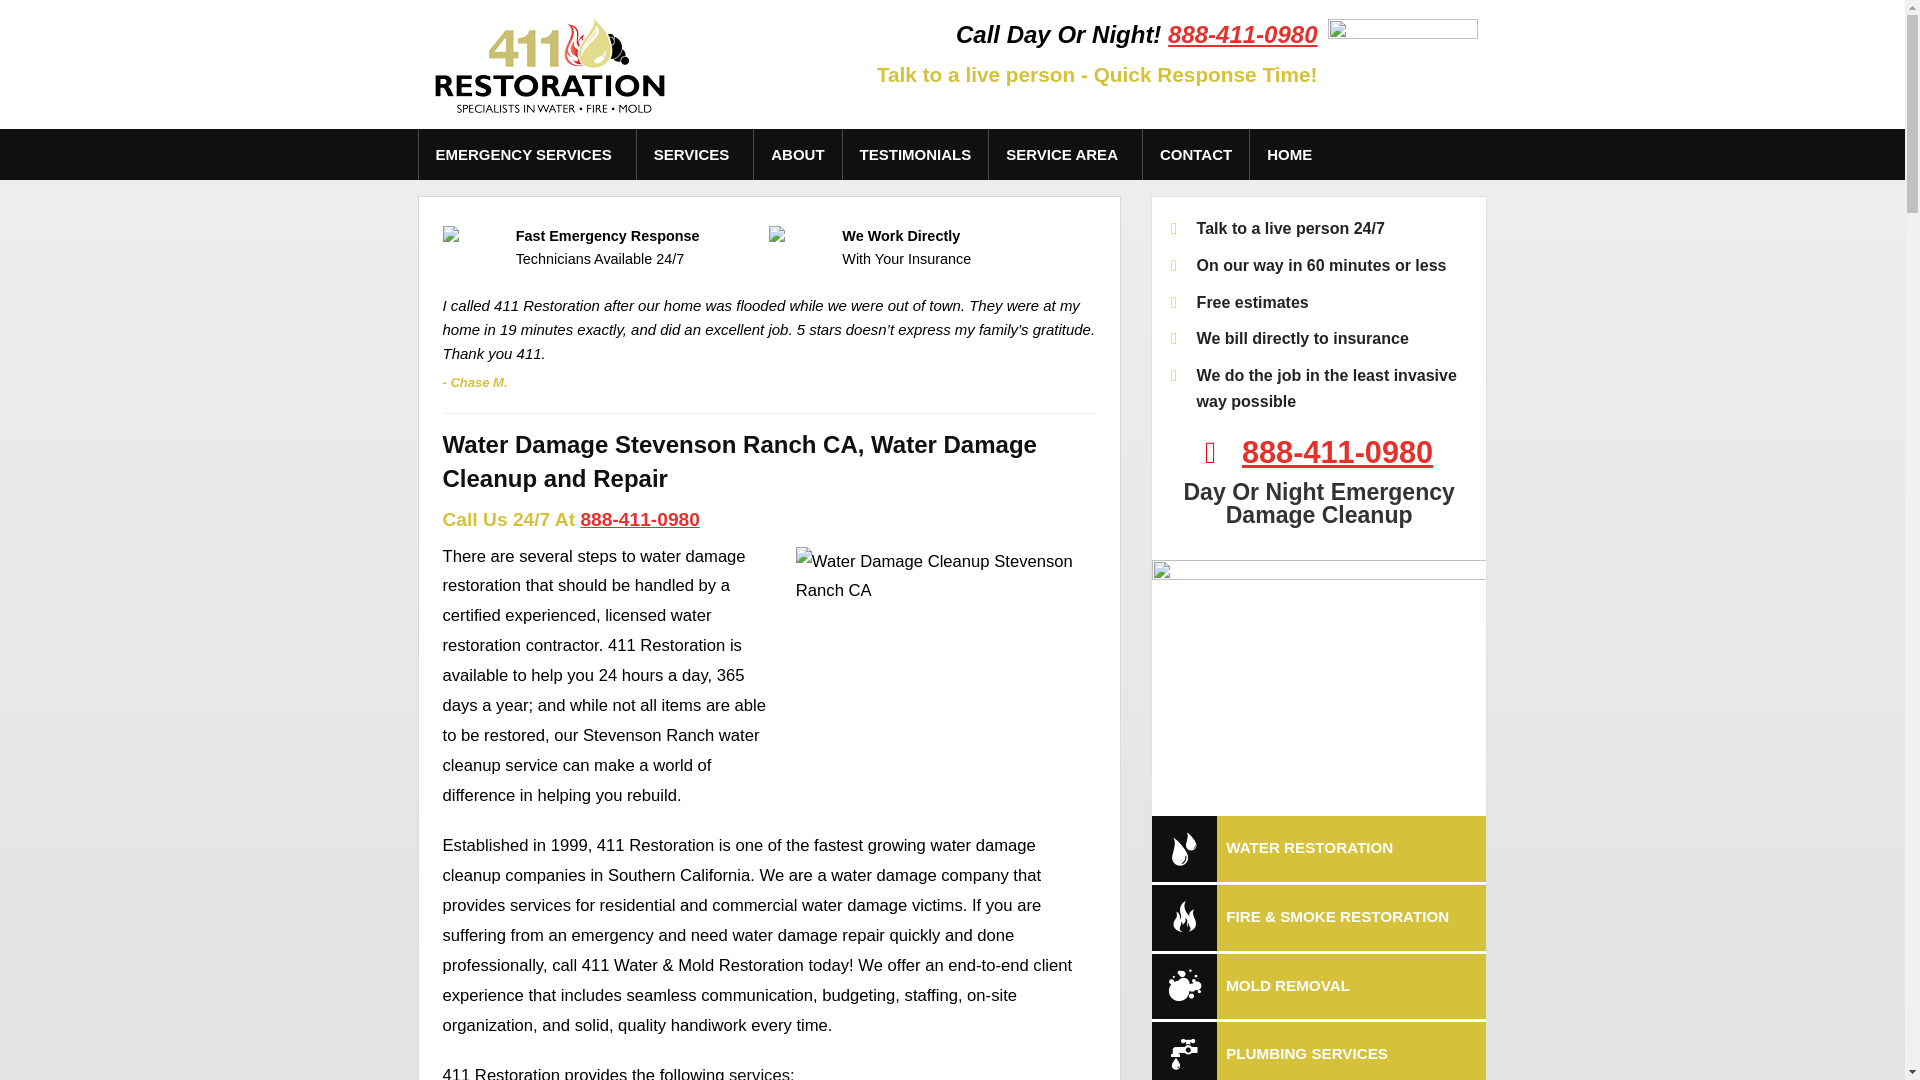 The height and width of the screenshot is (1080, 1920). I want to click on EMERGENCY SERVICES, so click(526, 154).